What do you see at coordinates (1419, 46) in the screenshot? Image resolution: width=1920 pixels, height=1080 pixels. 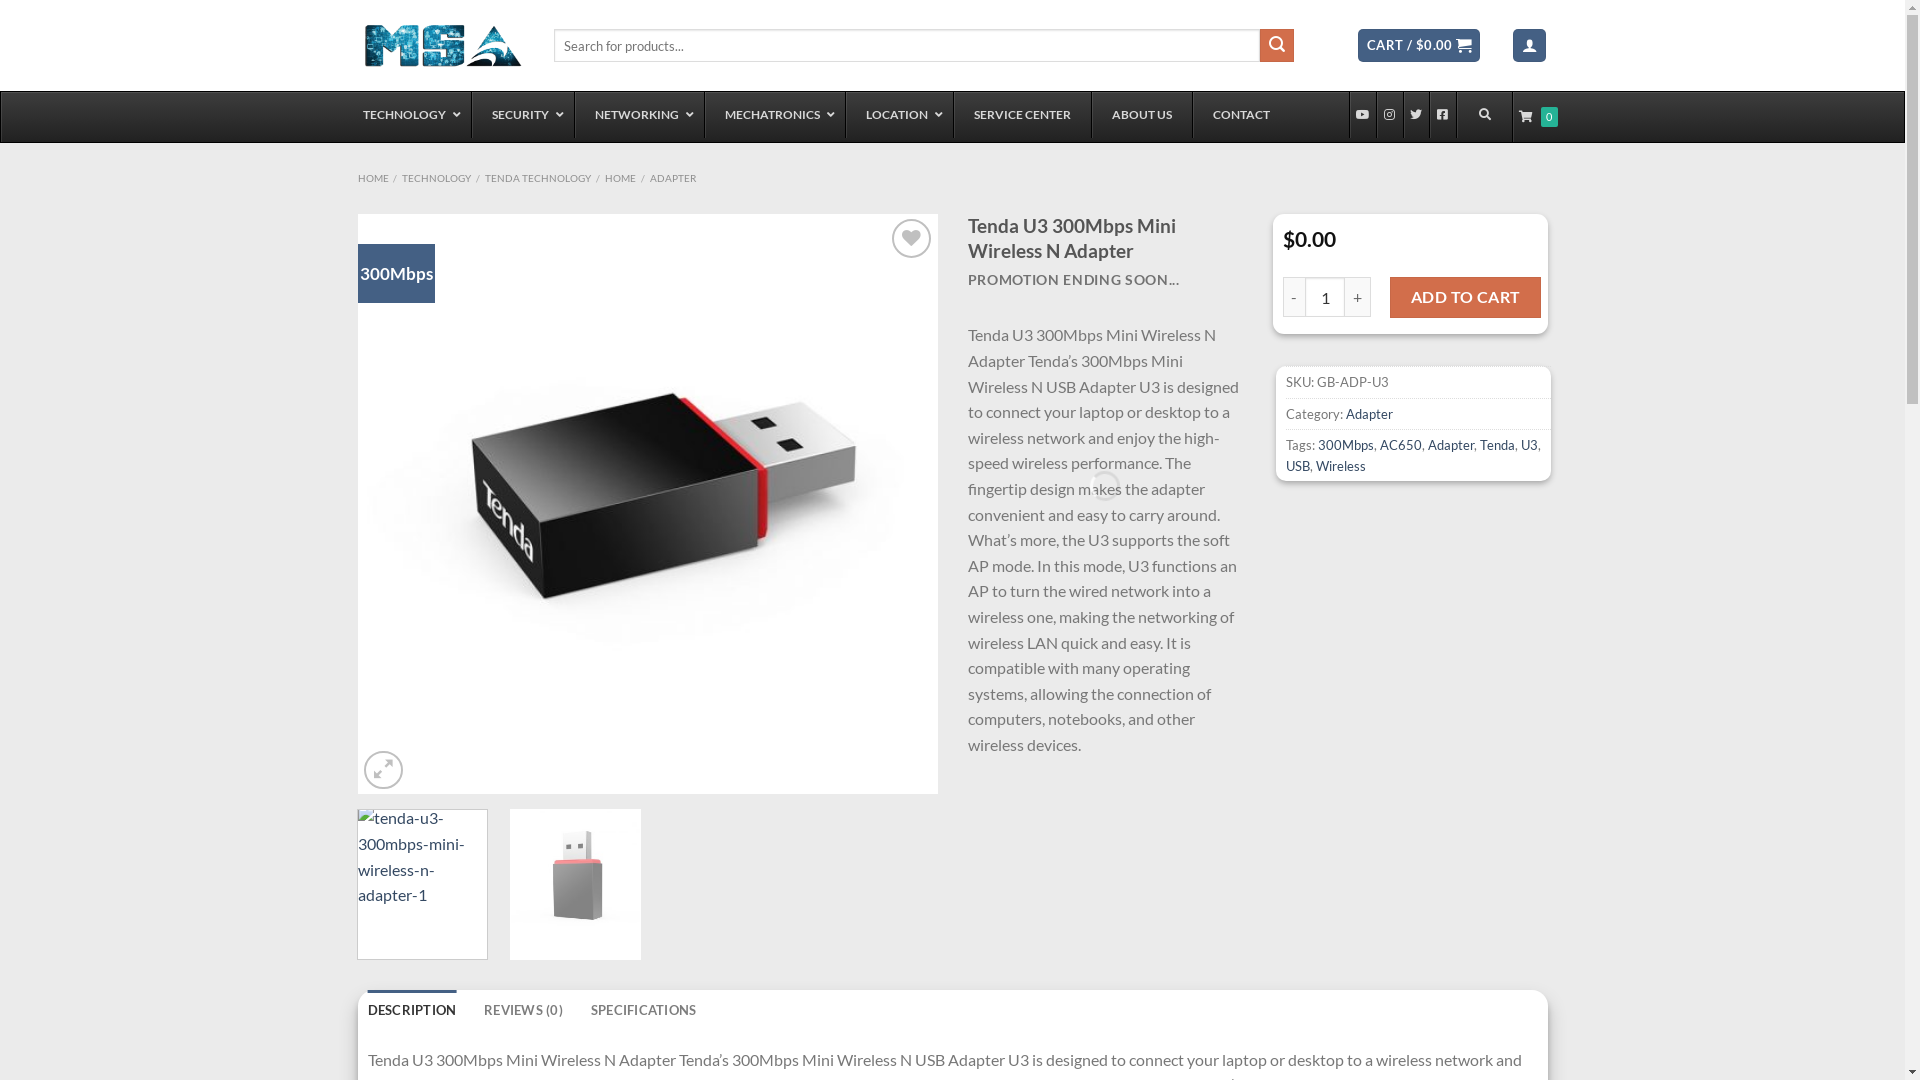 I see `CART / $0.00` at bounding box center [1419, 46].